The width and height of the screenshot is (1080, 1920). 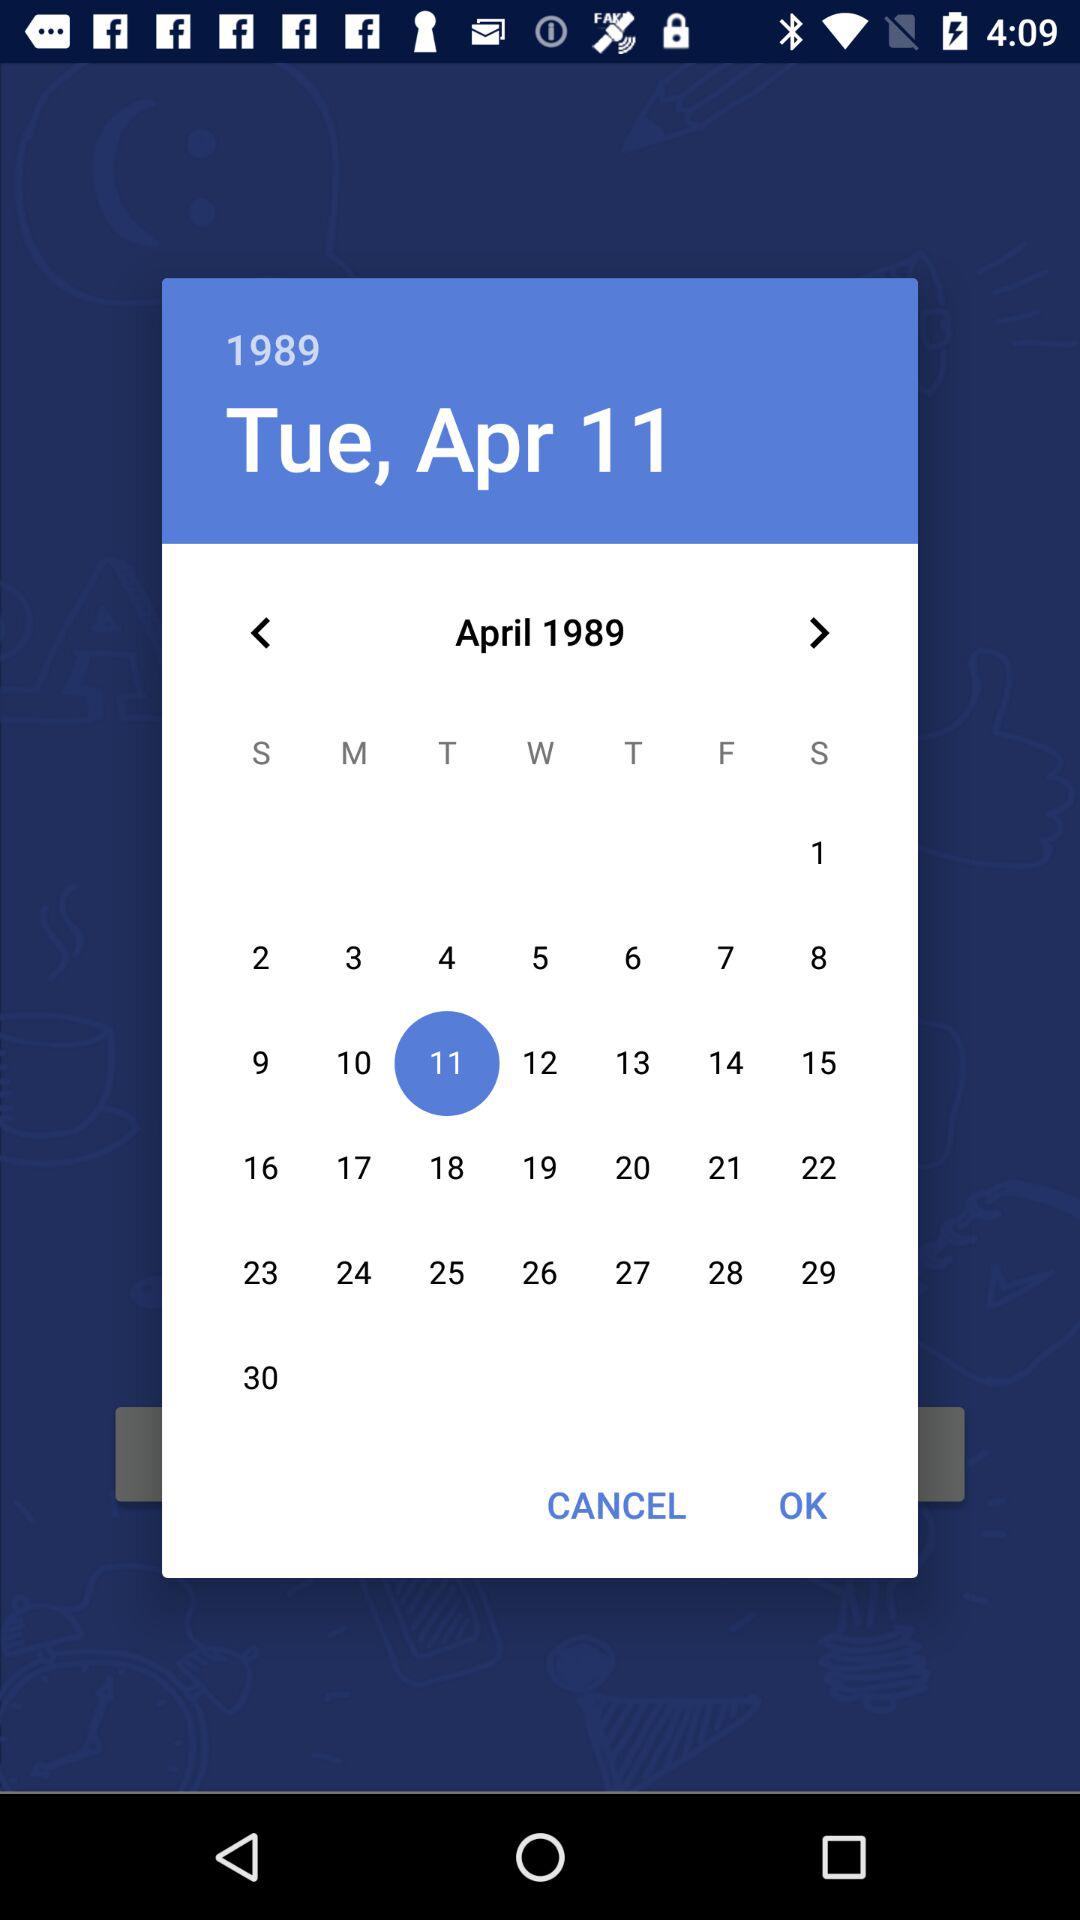 What do you see at coordinates (802, 1504) in the screenshot?
I see `swipe to the ok item` at bounding box center [802, 1504].